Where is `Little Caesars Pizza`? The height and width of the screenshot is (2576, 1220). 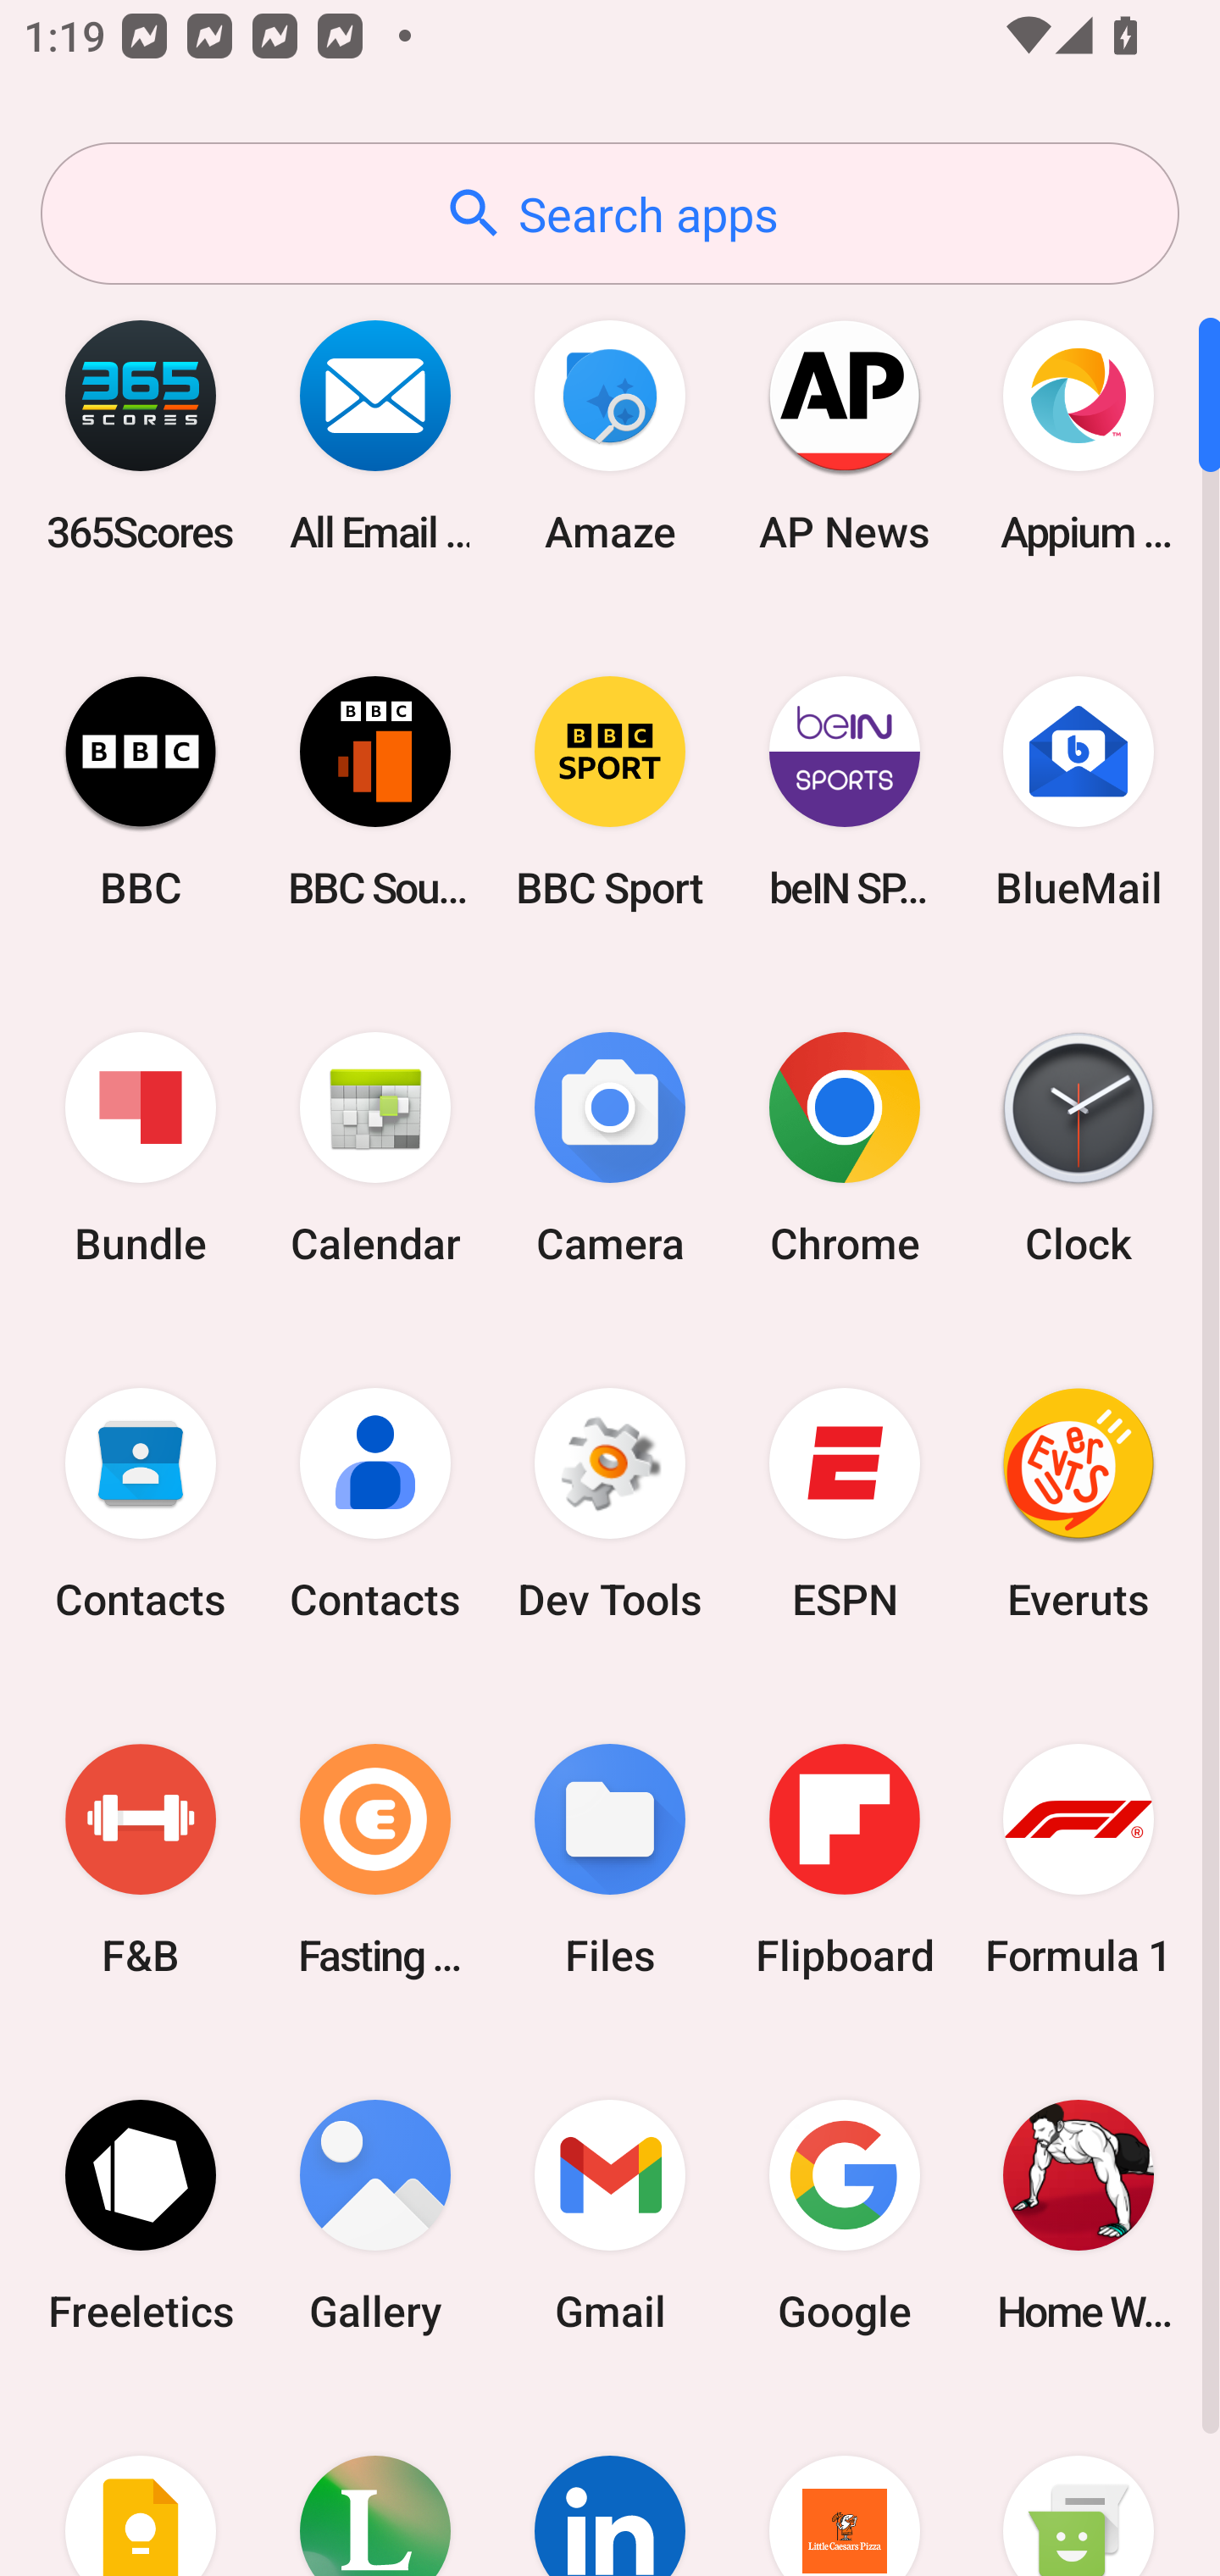 Little Caesars Pizza is located at coordinates (844, 2484).